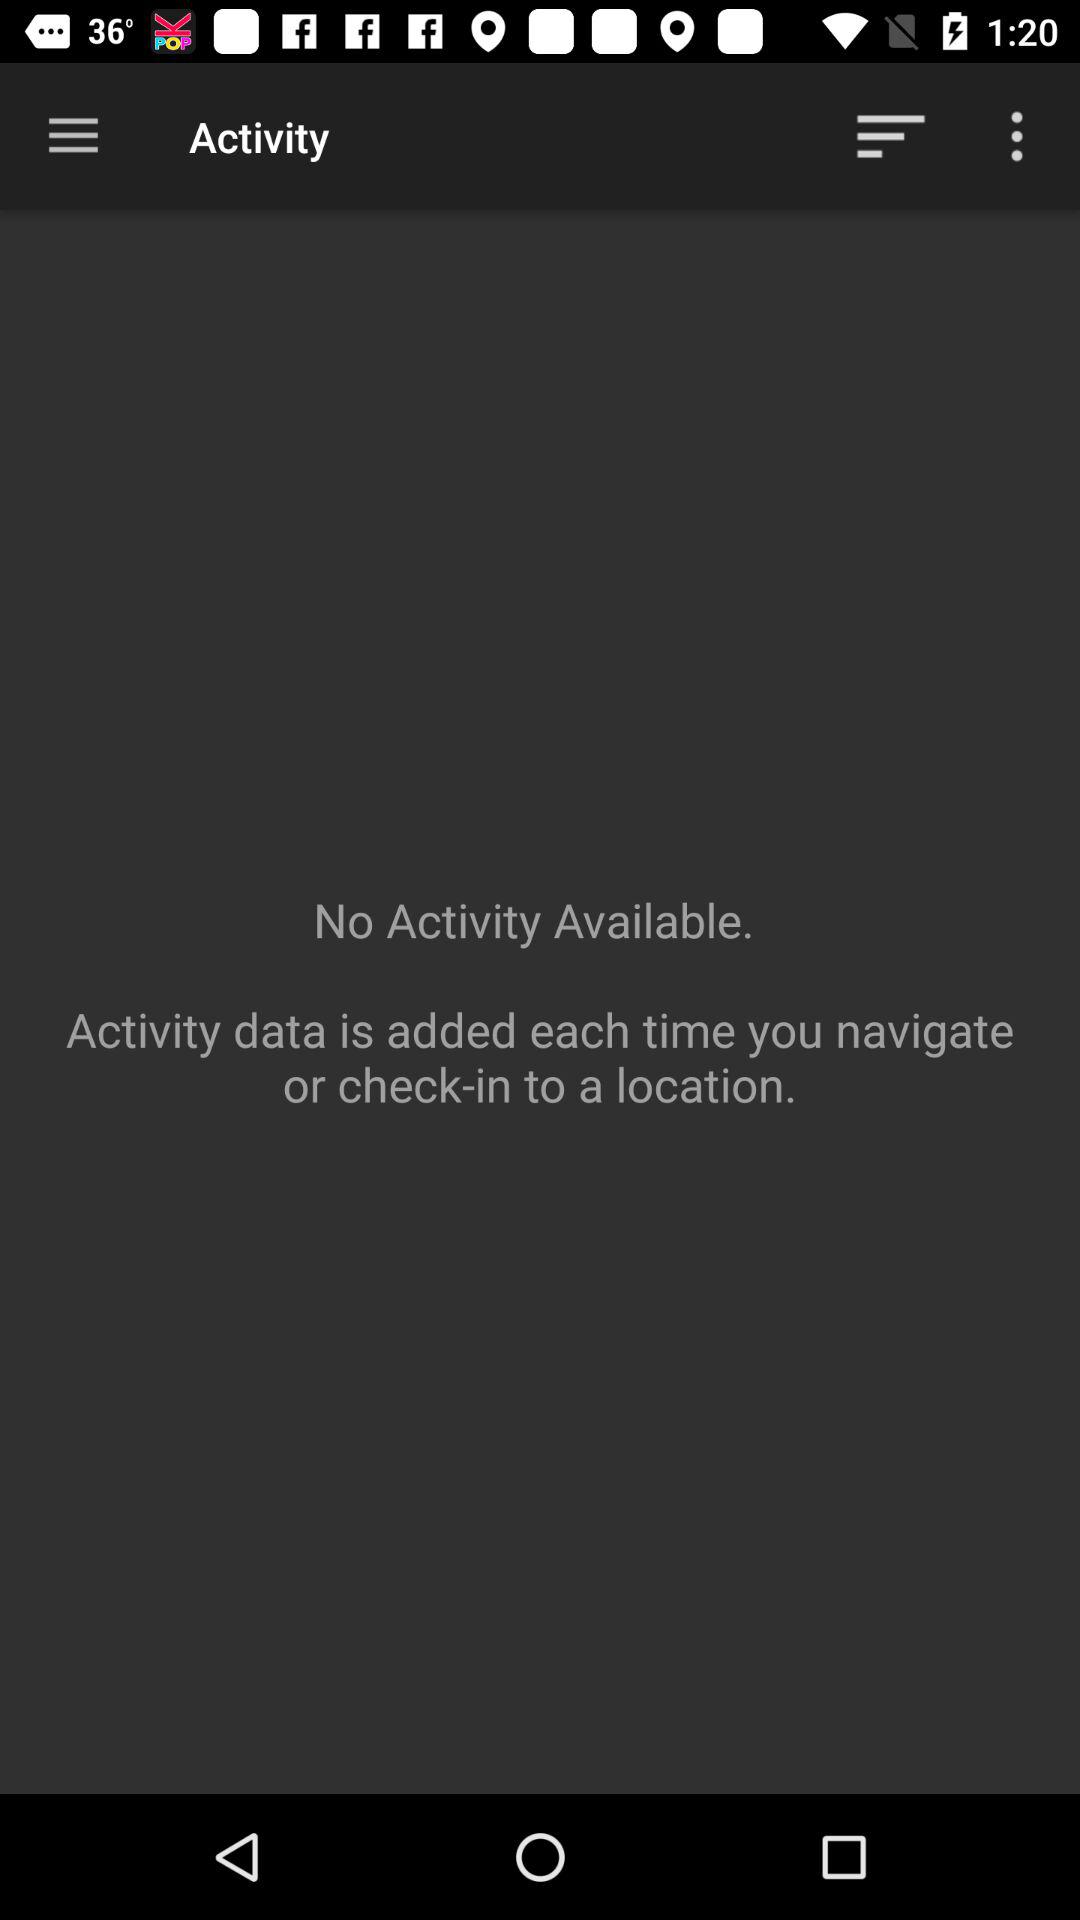  Describe the element at coordinates (73, 136) in the screenshot. I see `tap item to the left of the activity item` at that location.